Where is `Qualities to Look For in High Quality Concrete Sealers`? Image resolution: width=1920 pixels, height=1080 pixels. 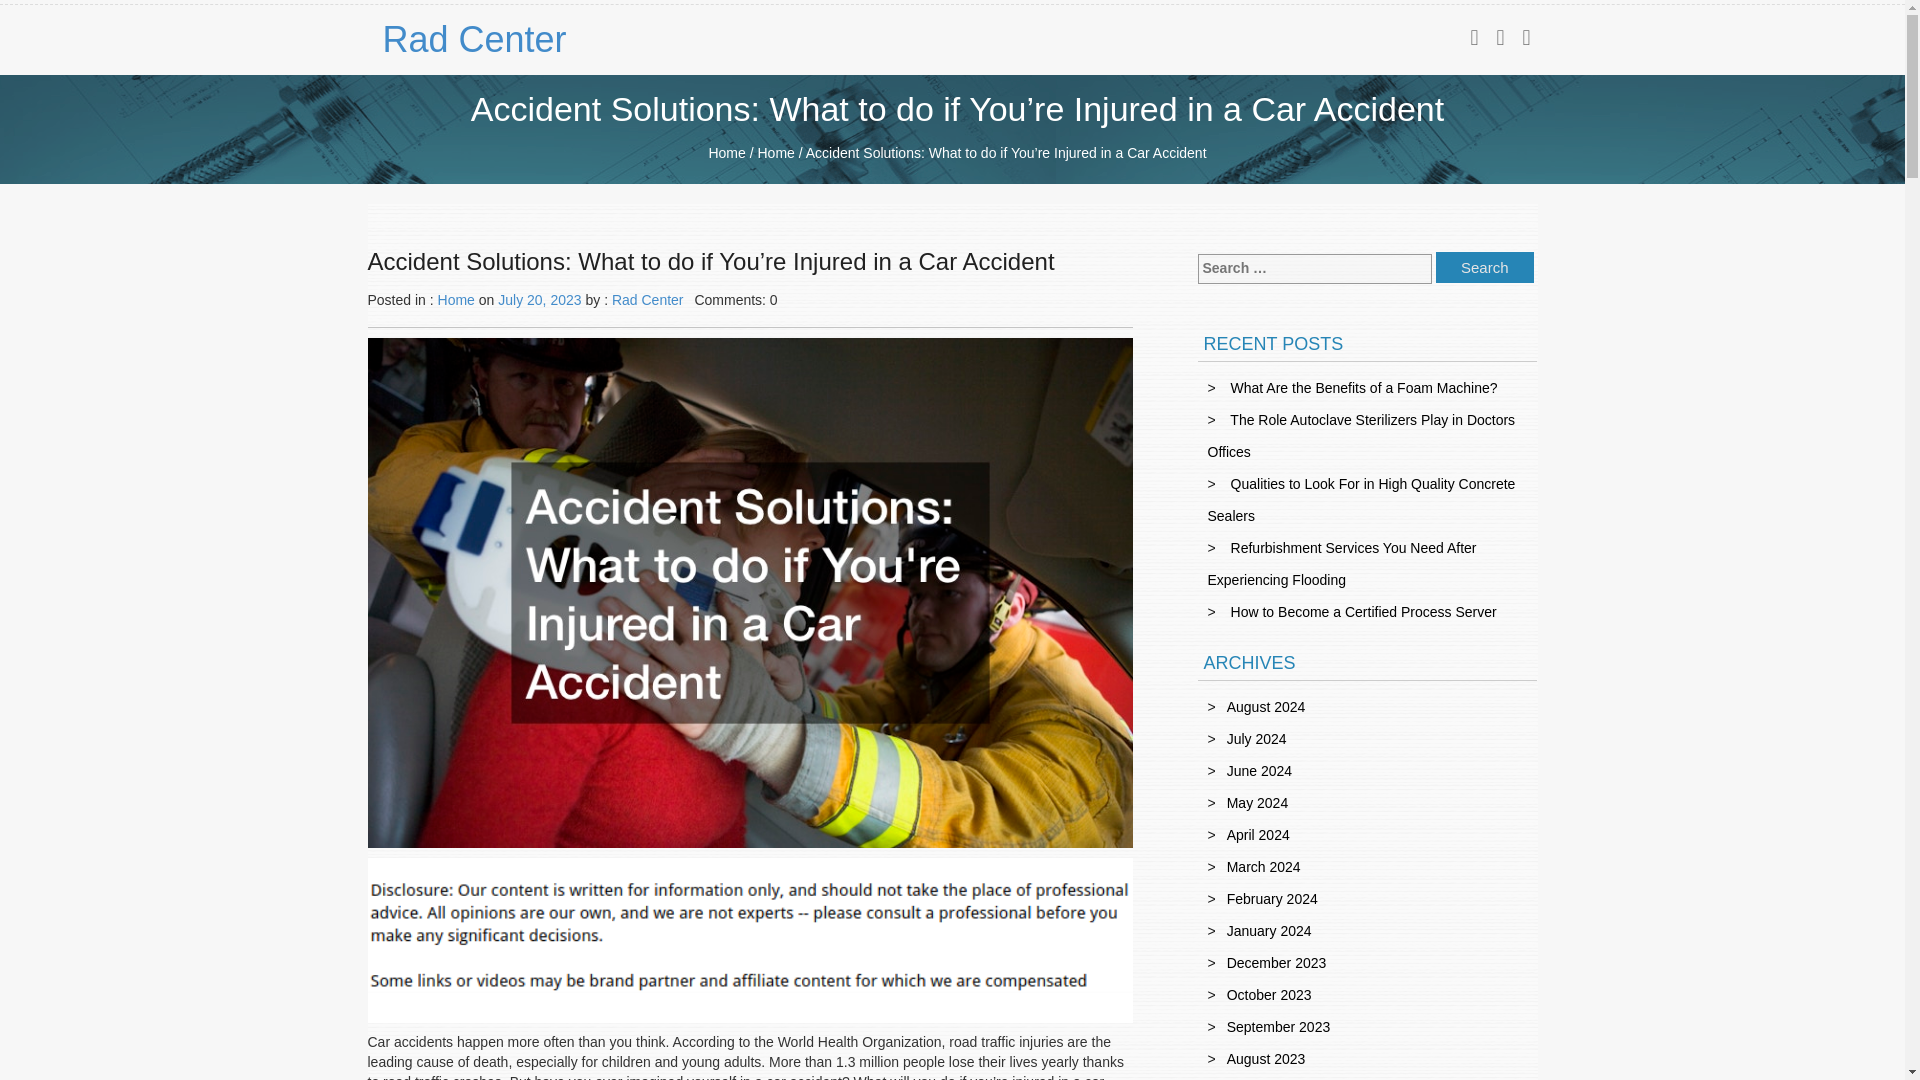 Qualities to Look For in High Quality Concrete Sealers is located at coordinates (1362, 500).